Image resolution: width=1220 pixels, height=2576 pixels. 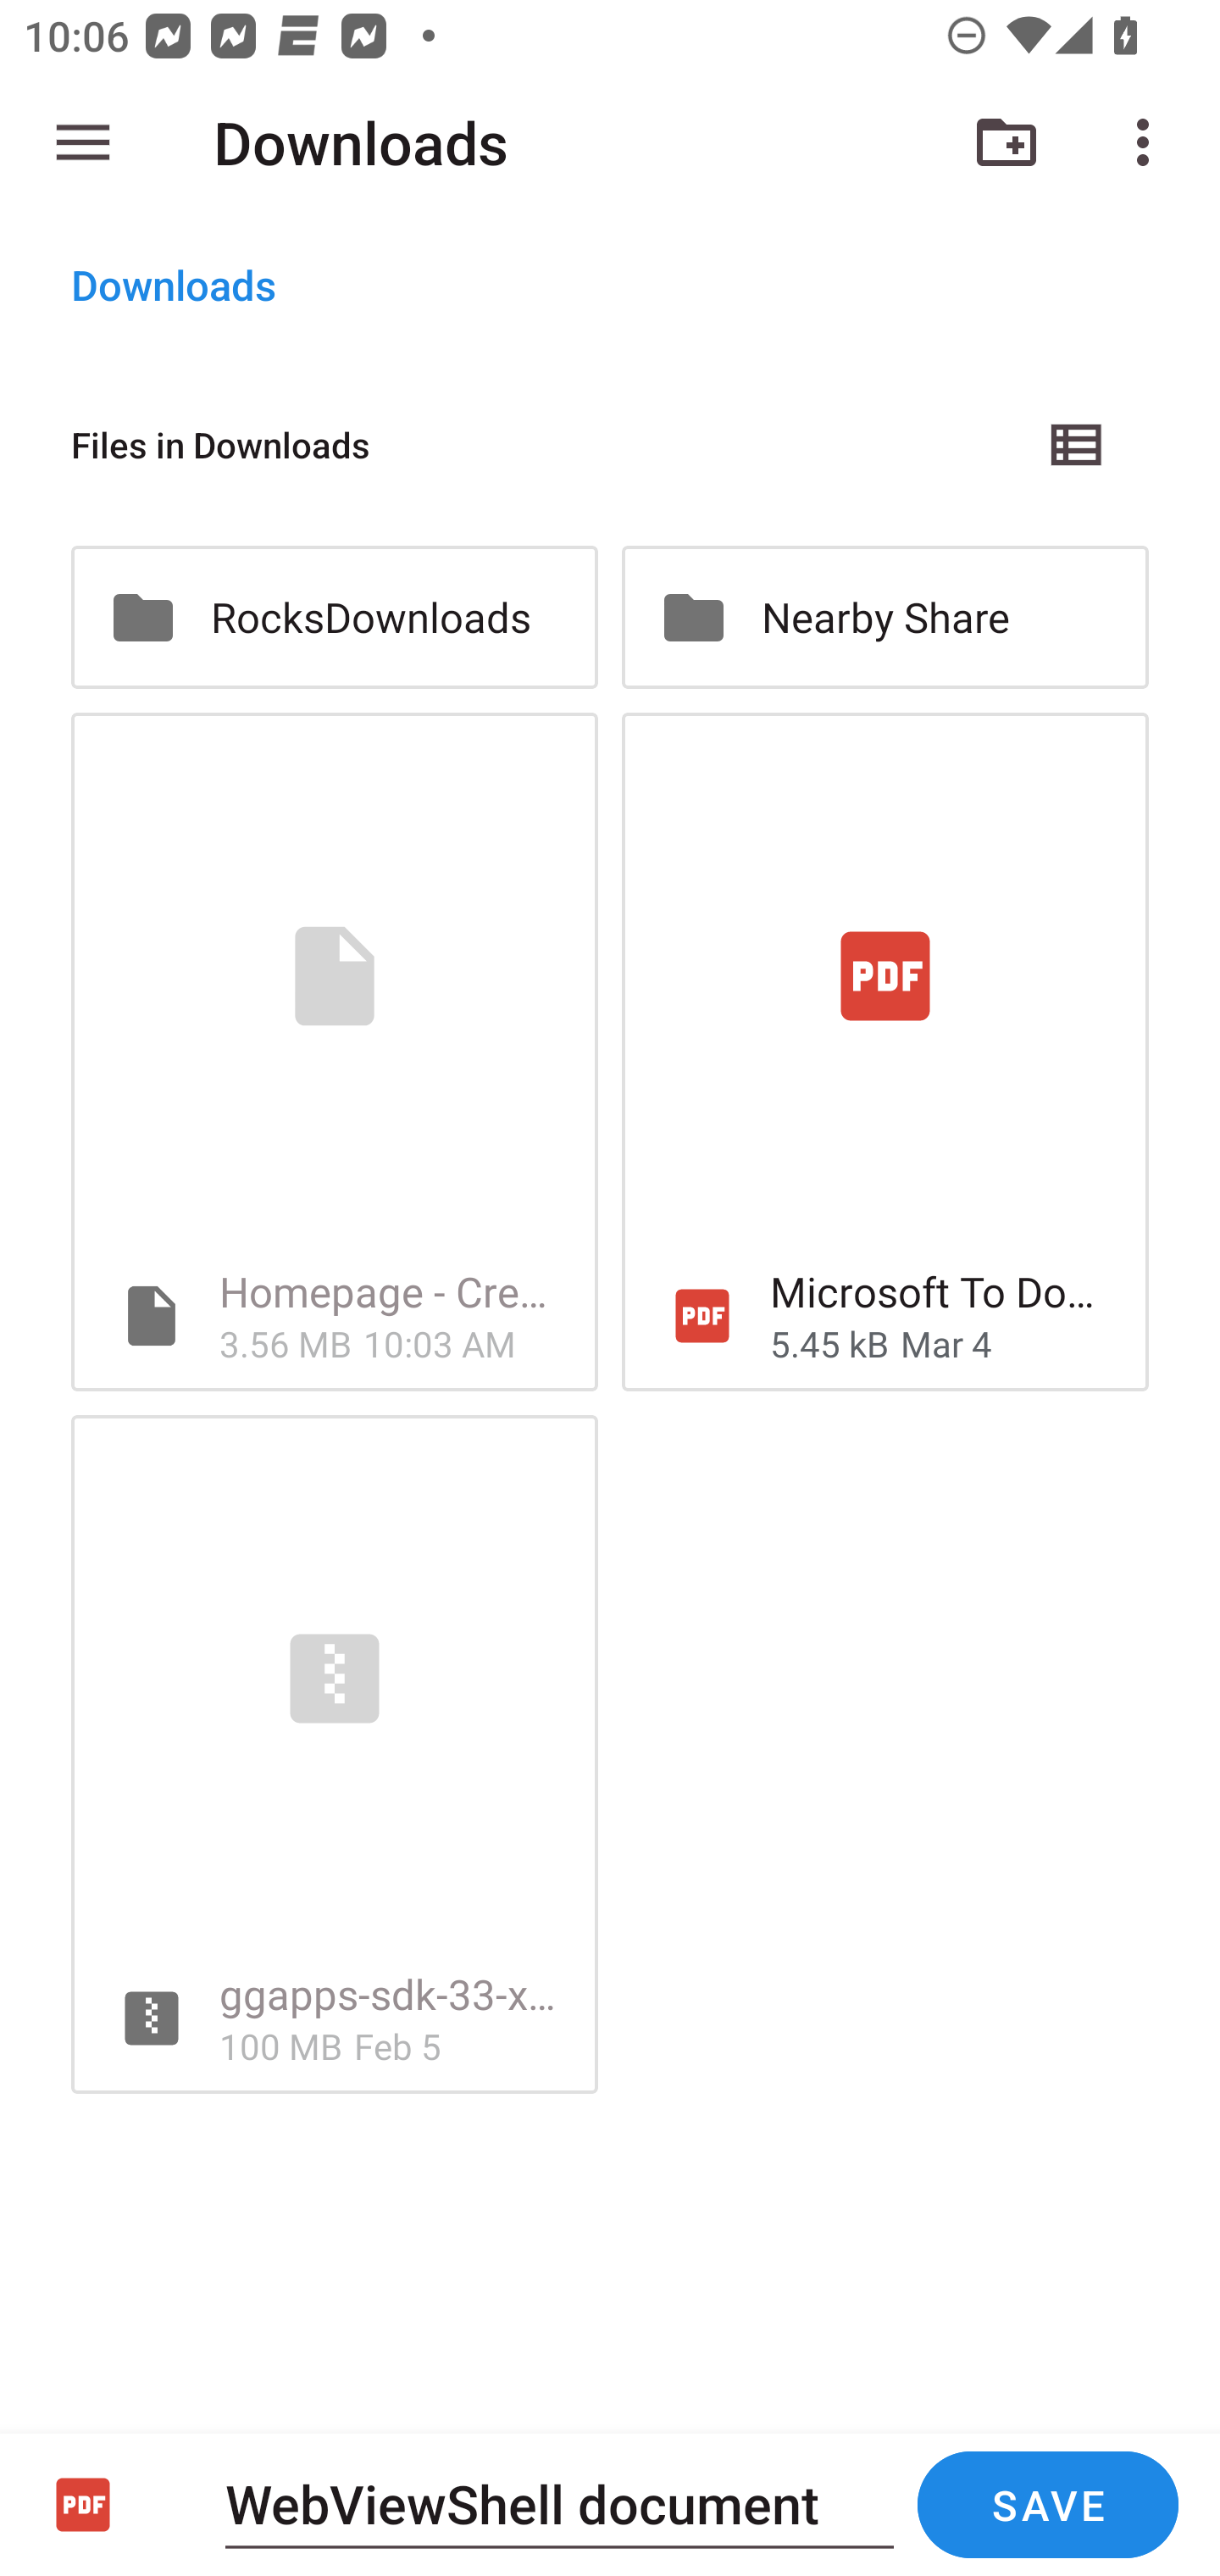 I want to click on Homepage - Creative Commons 3.56 MB 10:03 AM, so click(x=334, y=1052).